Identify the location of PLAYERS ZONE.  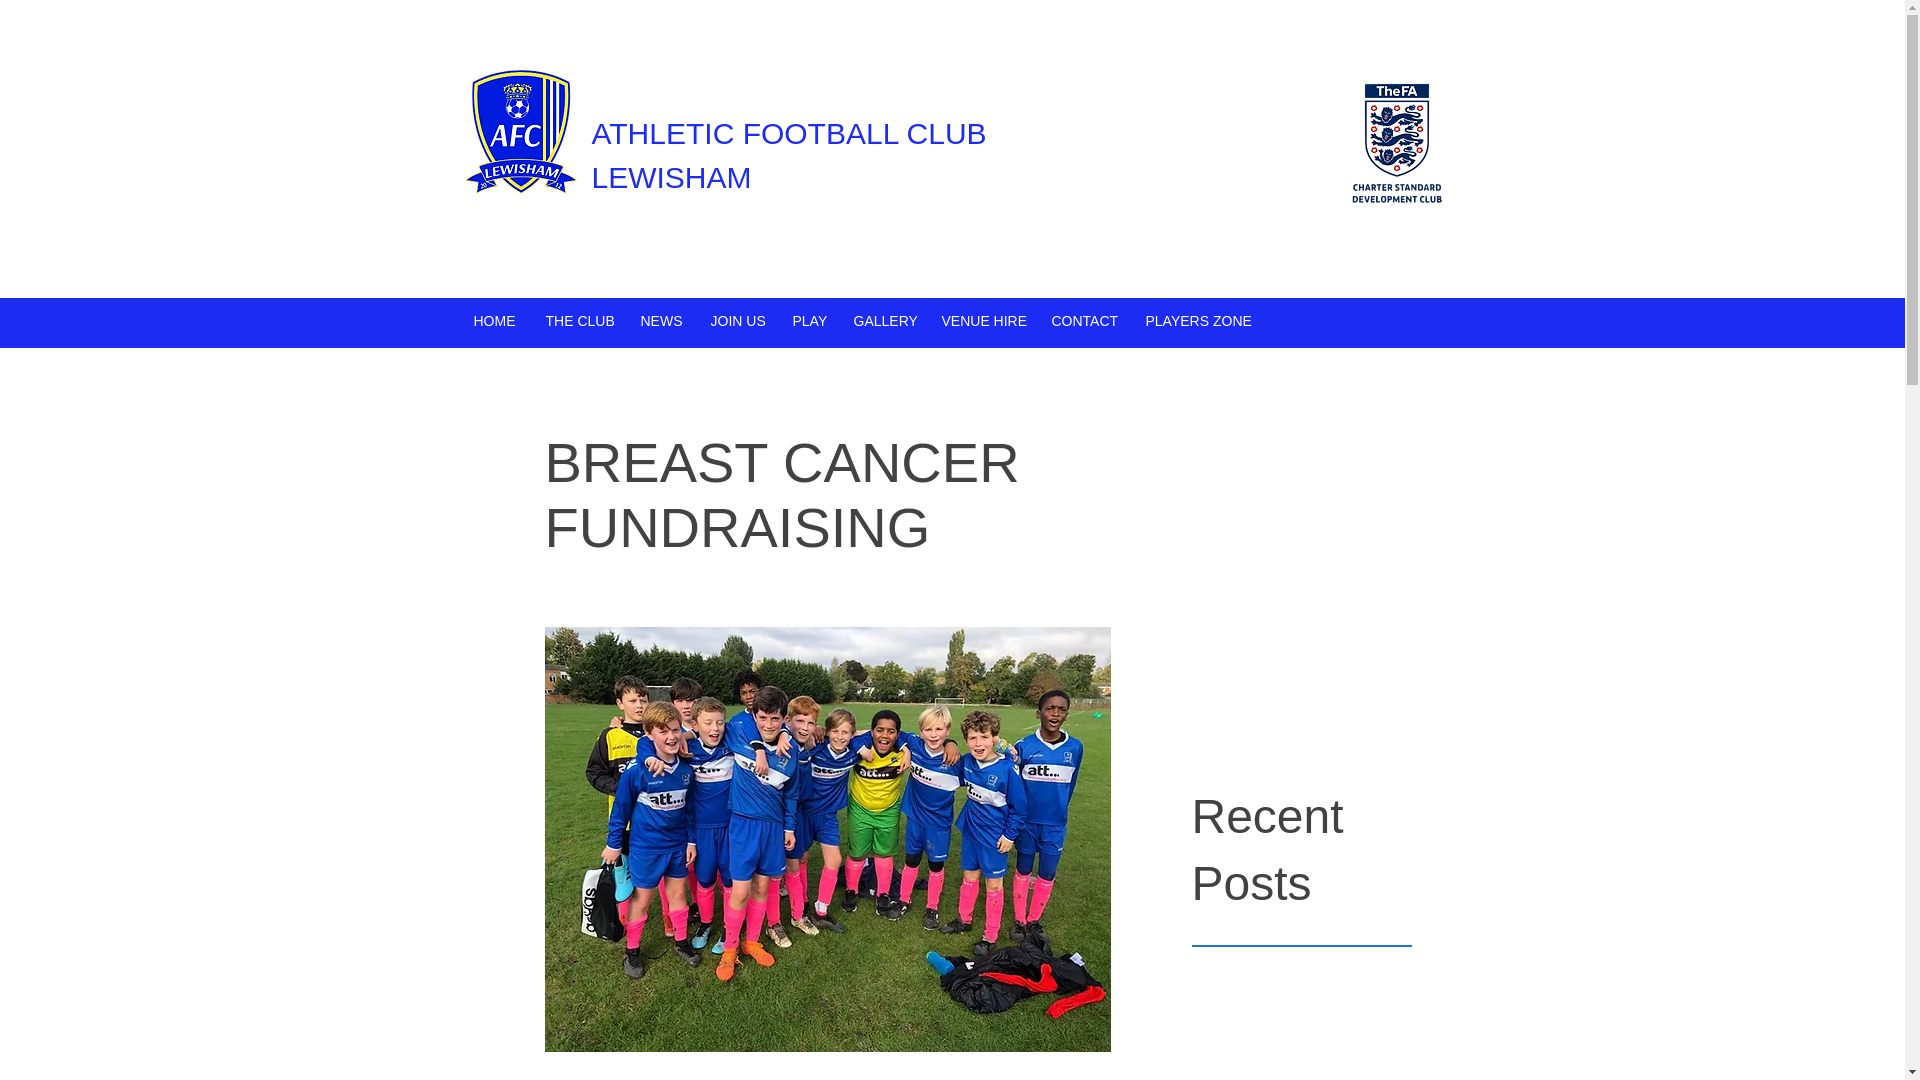
(1194, 320).